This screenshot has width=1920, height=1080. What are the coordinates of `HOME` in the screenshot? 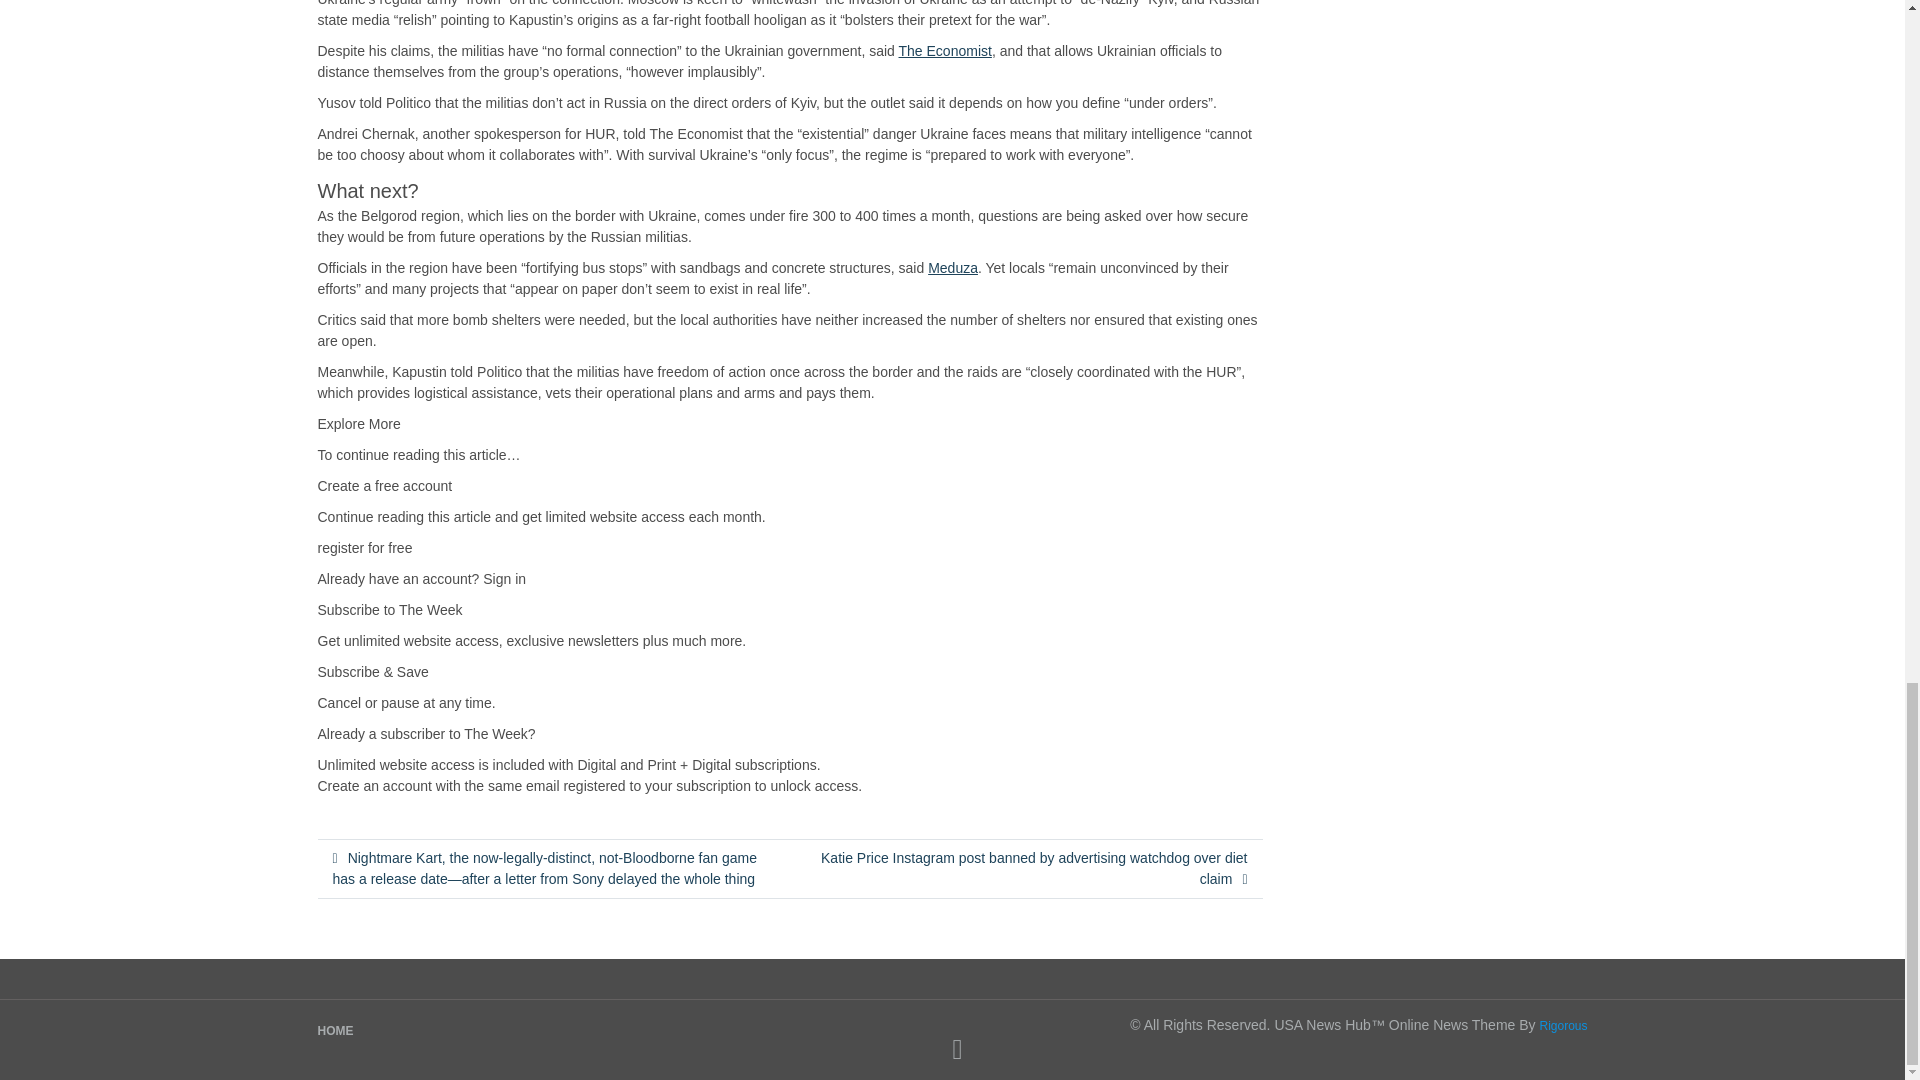 It's located at (336, 1030).